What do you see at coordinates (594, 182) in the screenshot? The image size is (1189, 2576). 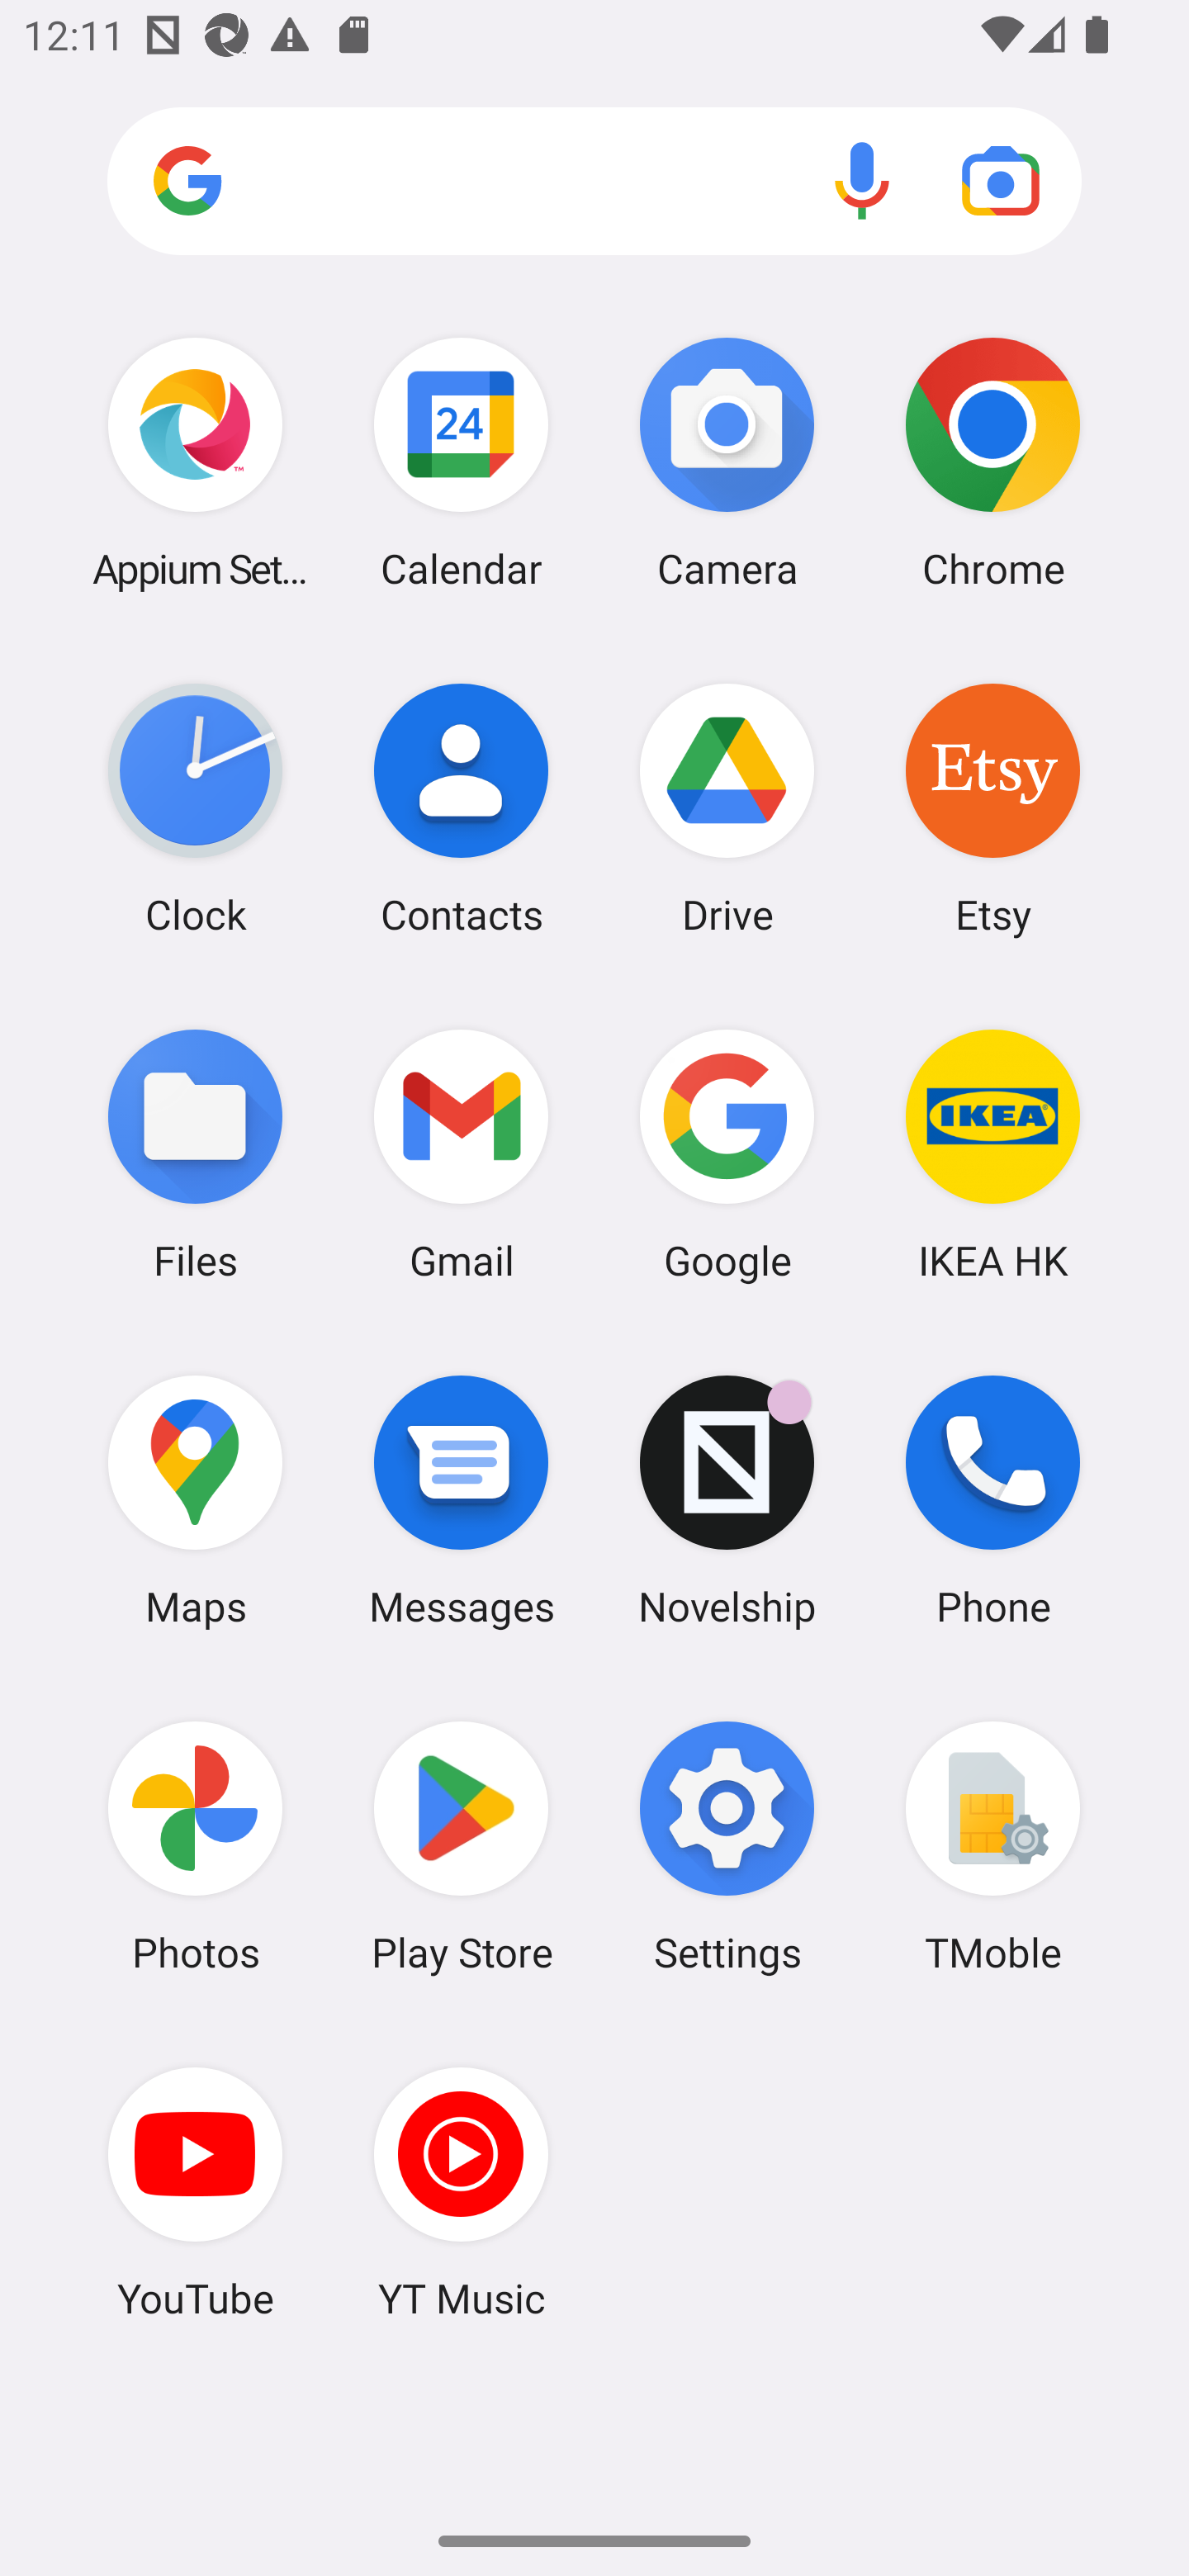 I see `Search apps, web and more` at bounding box center [594, 182].